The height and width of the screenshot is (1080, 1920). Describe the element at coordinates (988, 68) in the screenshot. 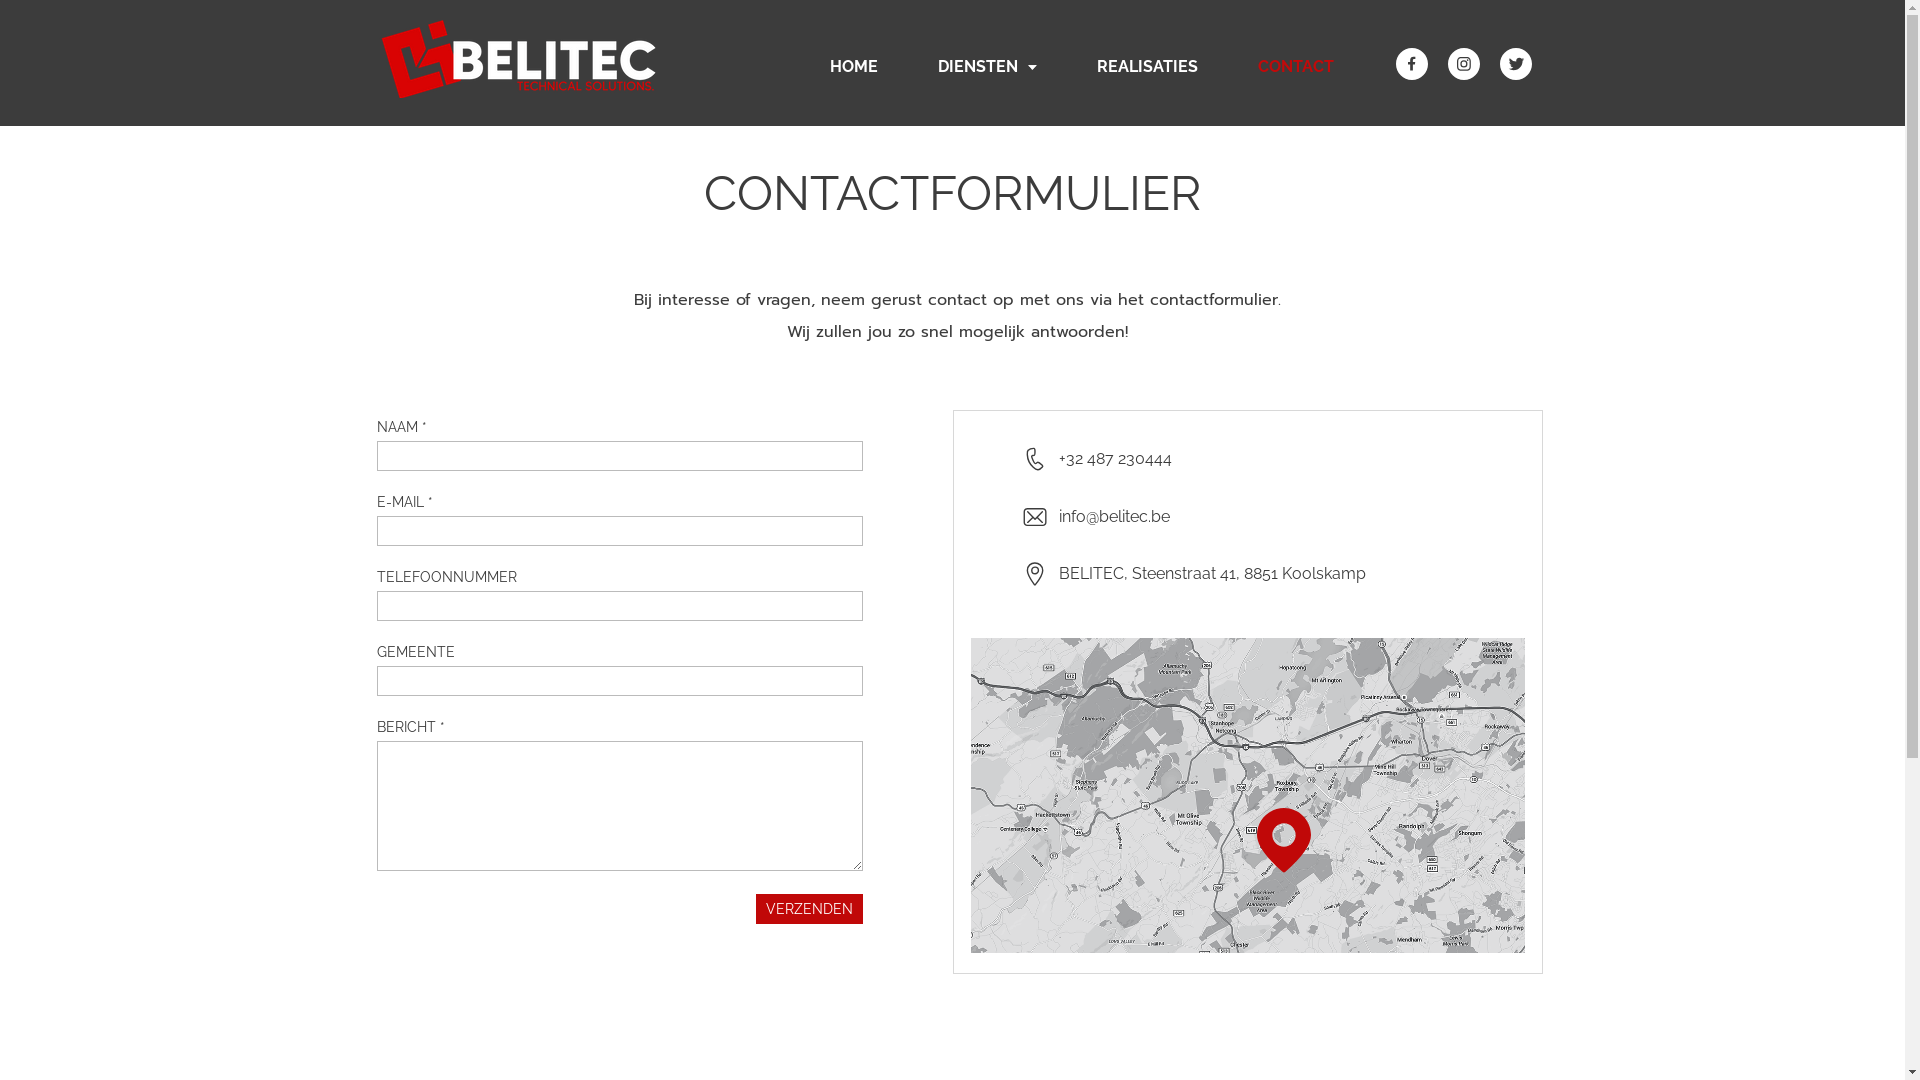

I see `DIENSTEN` at that location.